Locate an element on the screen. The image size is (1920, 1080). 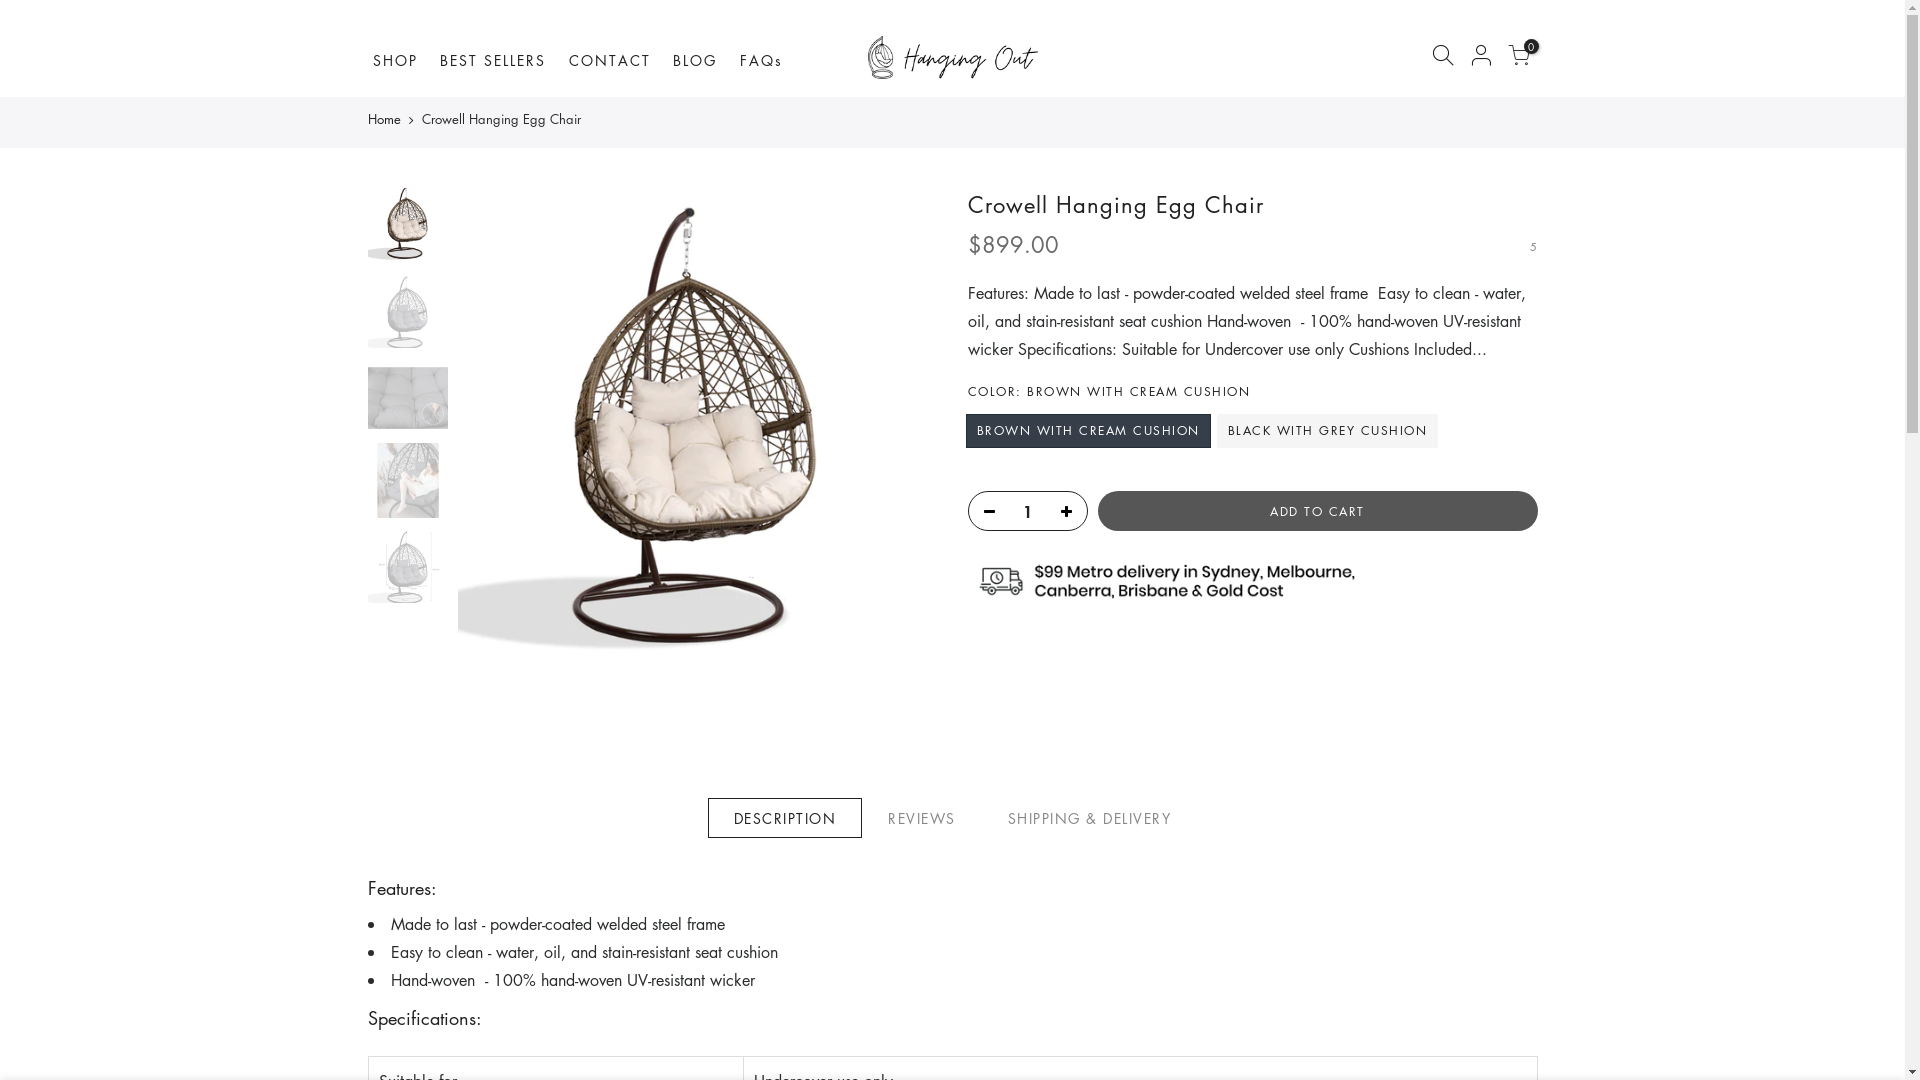
PRIVACY POLICY is located at coordinates (962, 916).